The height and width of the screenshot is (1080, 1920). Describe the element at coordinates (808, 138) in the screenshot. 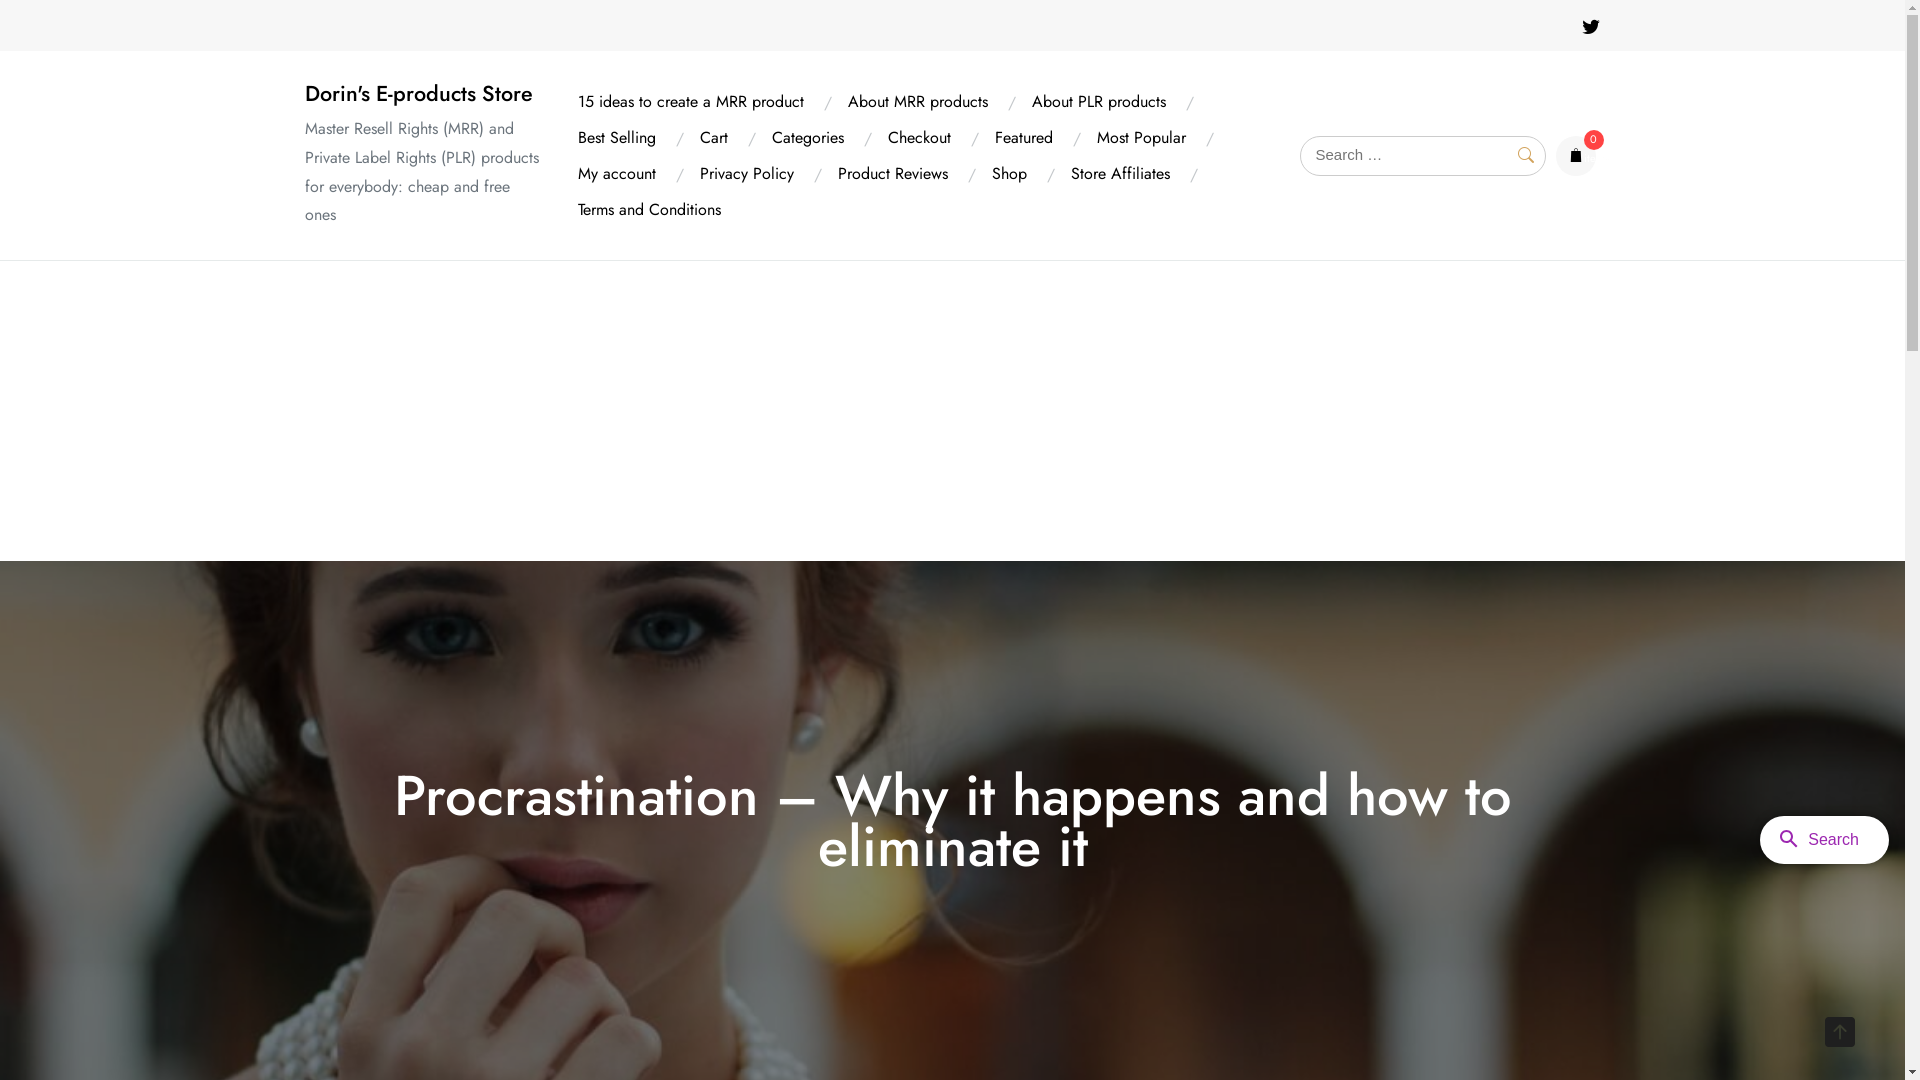

I see `Categories` at that location.